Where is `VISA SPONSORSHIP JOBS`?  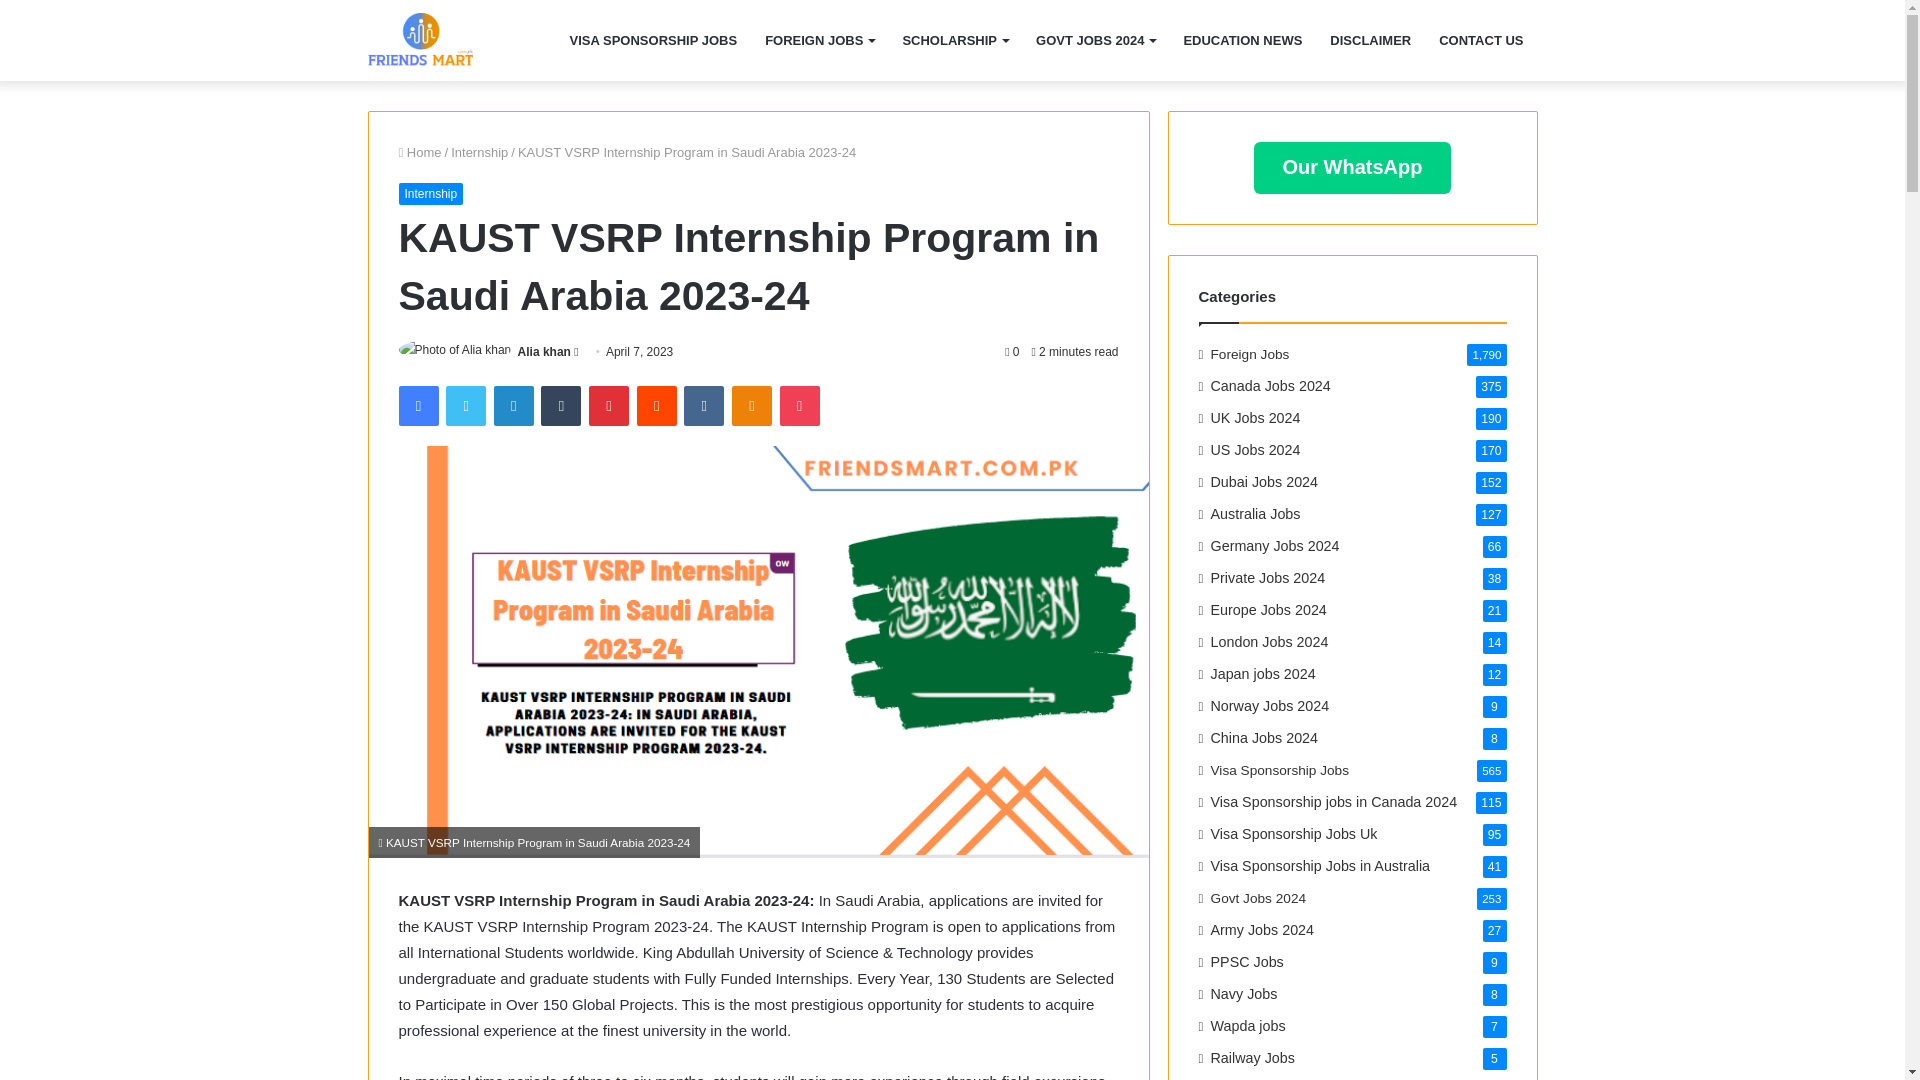
VISA SPONSORSHIP JOBS is located at coordinates (654, 40).